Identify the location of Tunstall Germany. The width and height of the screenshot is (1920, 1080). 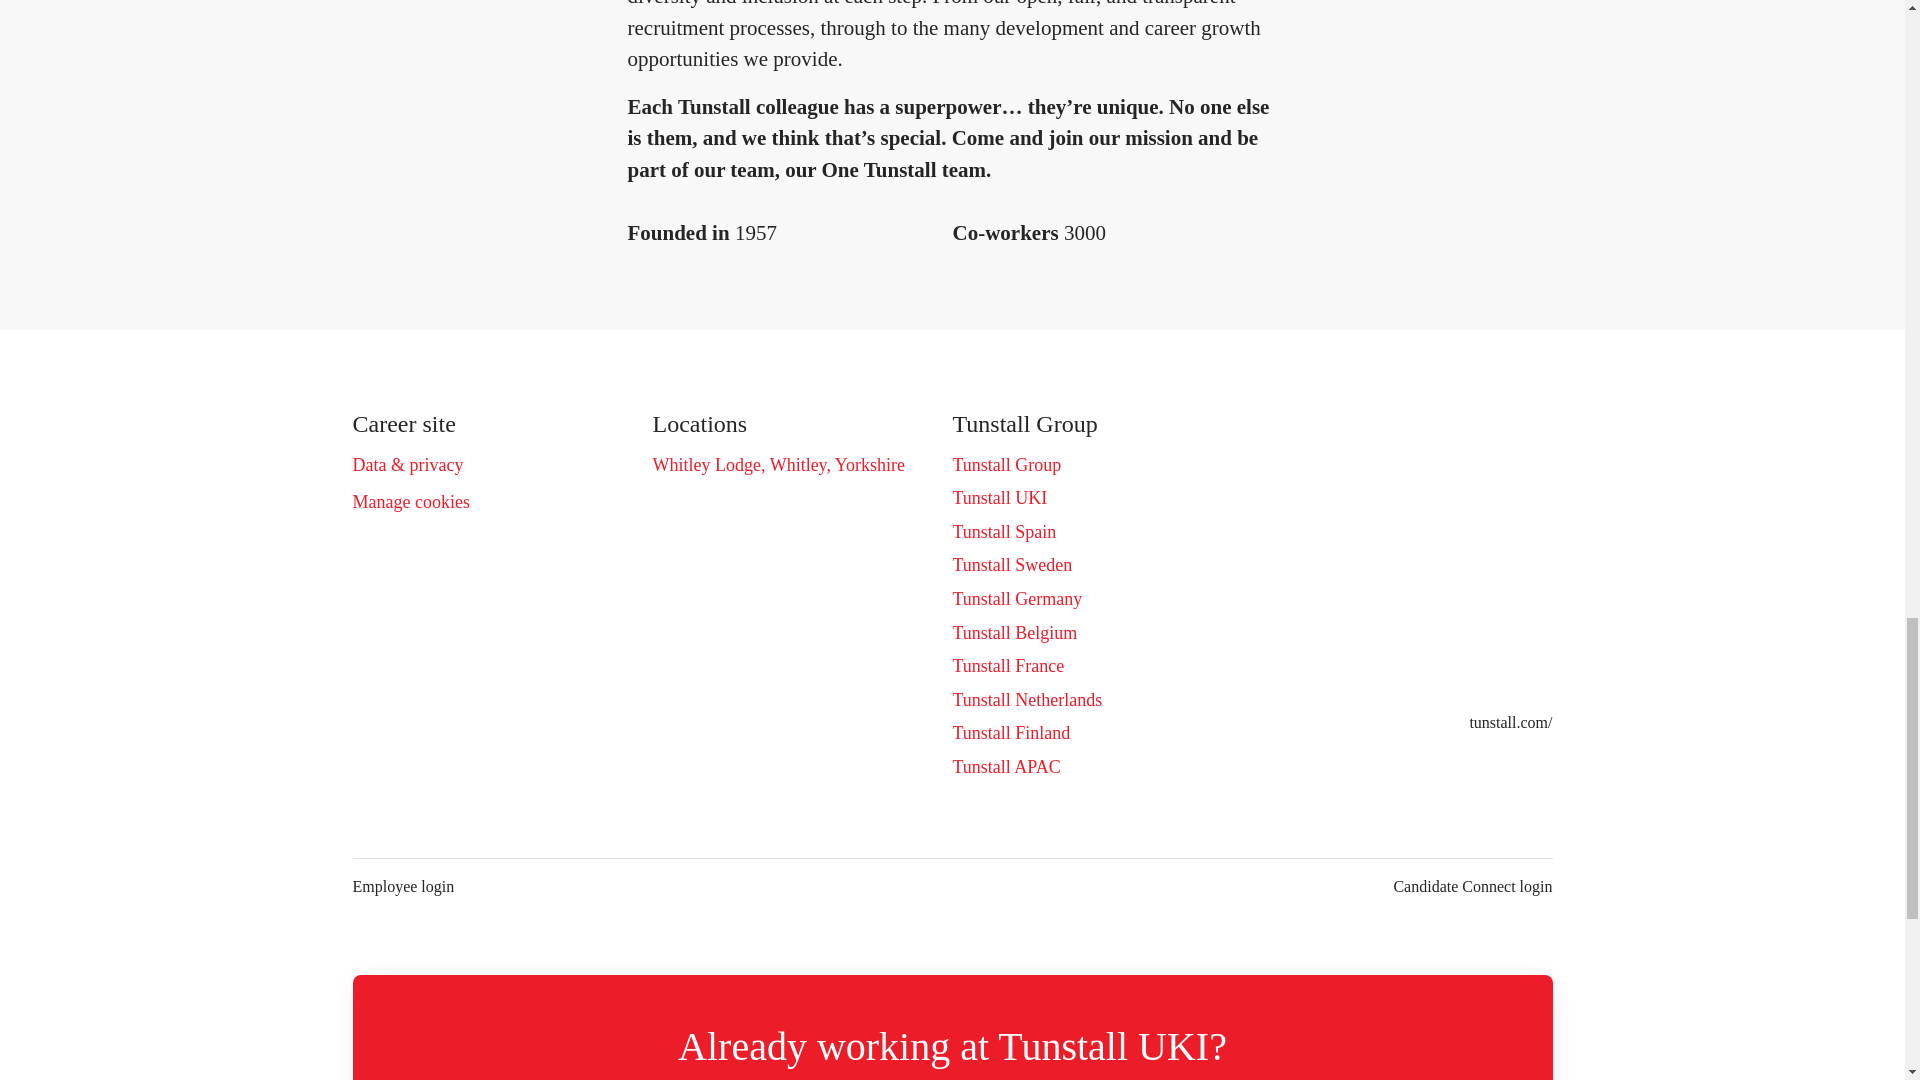
(1017, 599).